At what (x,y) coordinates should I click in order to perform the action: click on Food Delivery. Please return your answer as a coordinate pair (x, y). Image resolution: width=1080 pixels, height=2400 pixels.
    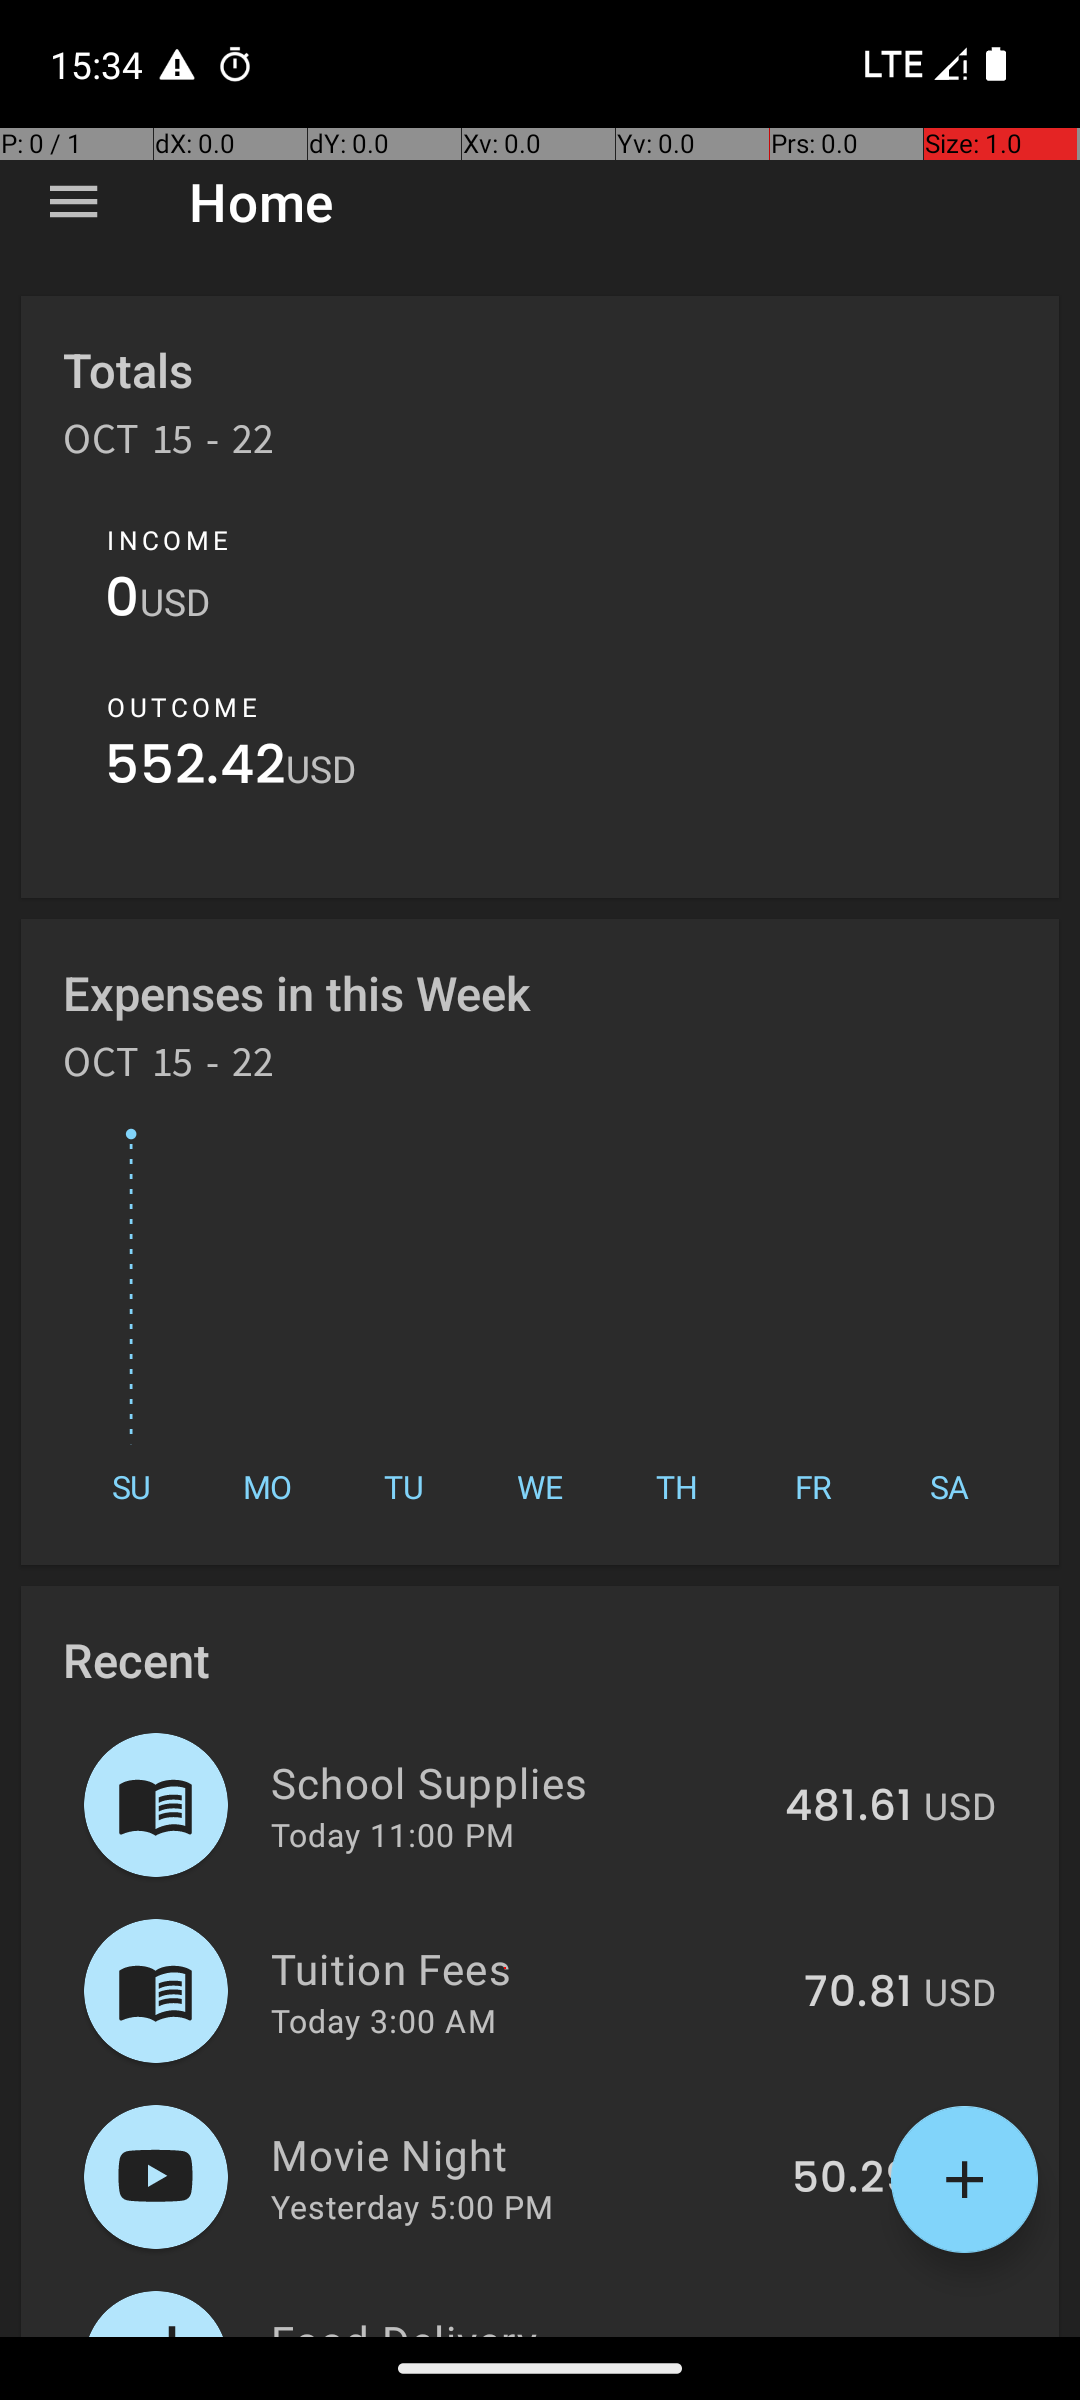
    Looking at the image, I should click on (507, 2324).